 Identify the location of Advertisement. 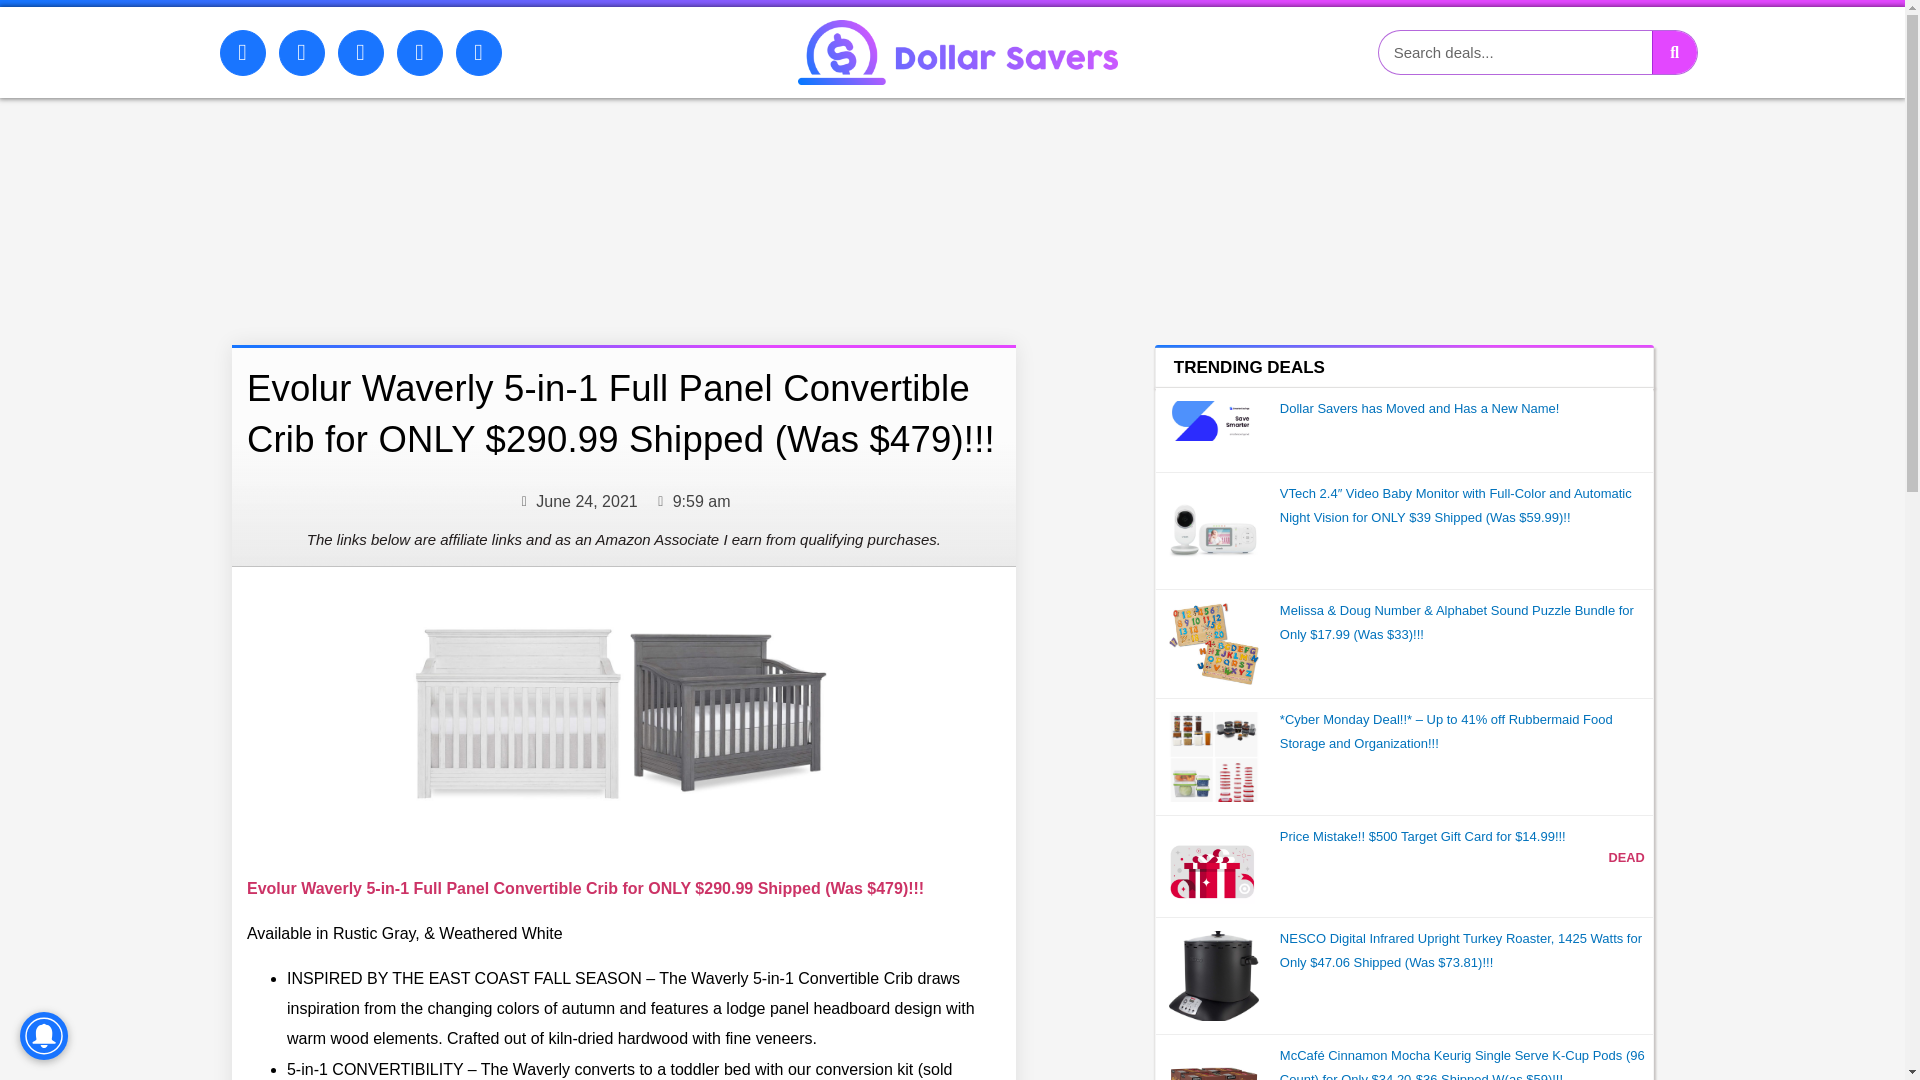
(566, 202).